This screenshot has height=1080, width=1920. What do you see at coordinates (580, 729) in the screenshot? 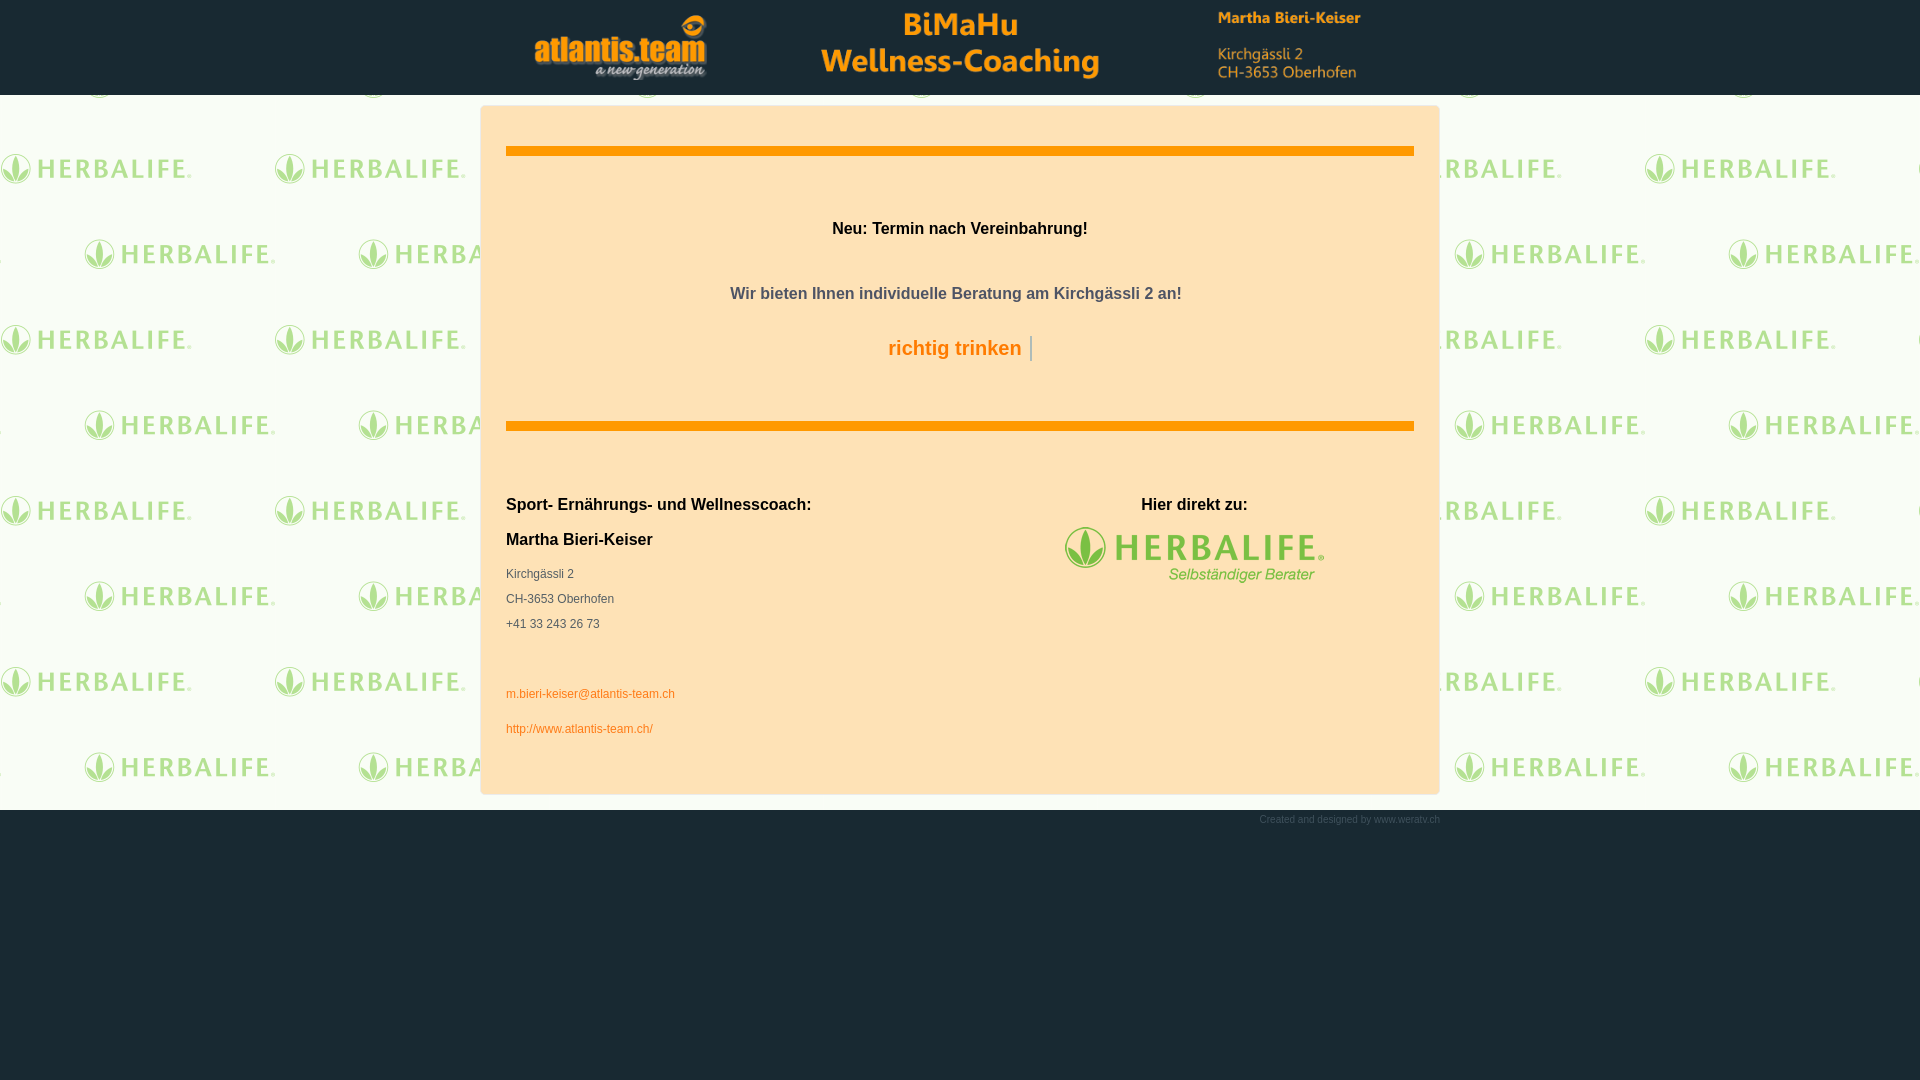
I see `http://www.atlantis-team.ch/` at bounding box center [580, 729].